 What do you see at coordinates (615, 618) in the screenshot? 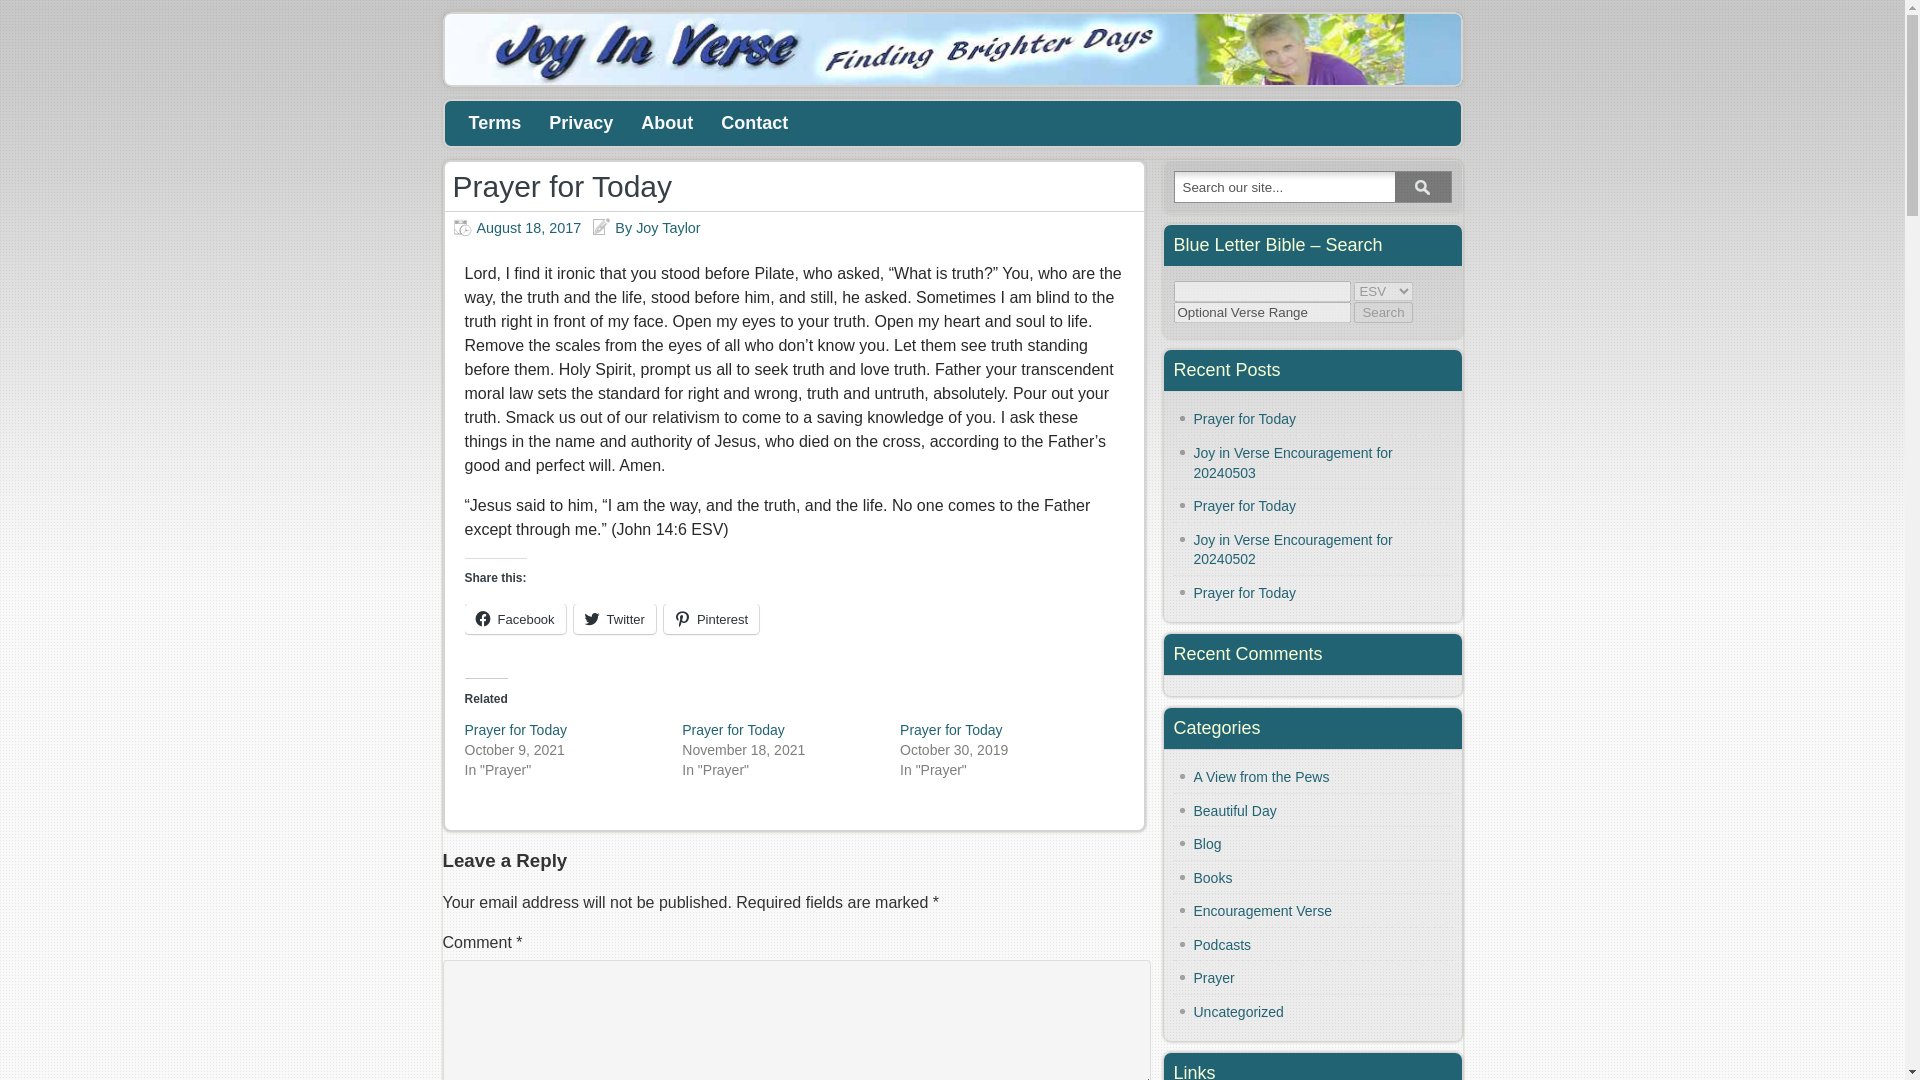
I see `Twitter` at bounding box center [615, 618].